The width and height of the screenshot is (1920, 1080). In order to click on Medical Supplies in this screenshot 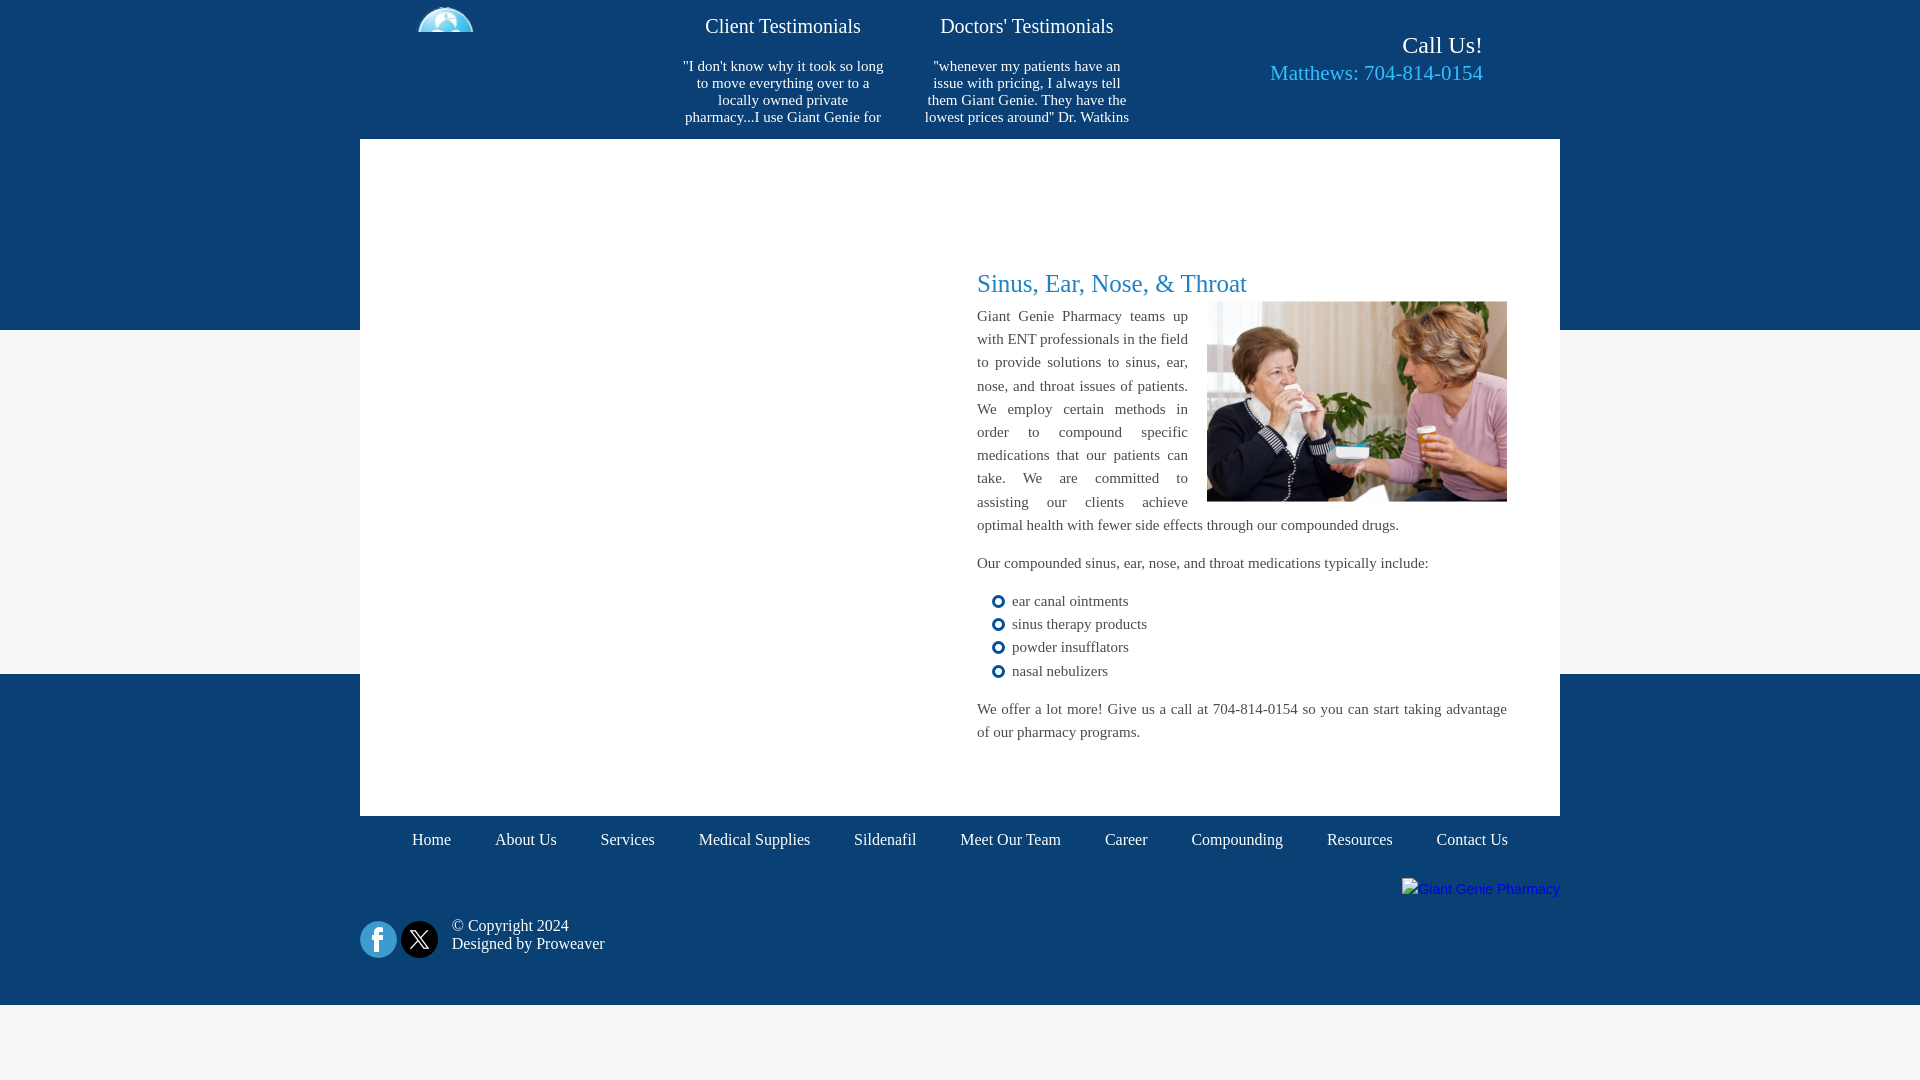, I will do `click(755, 840)`.